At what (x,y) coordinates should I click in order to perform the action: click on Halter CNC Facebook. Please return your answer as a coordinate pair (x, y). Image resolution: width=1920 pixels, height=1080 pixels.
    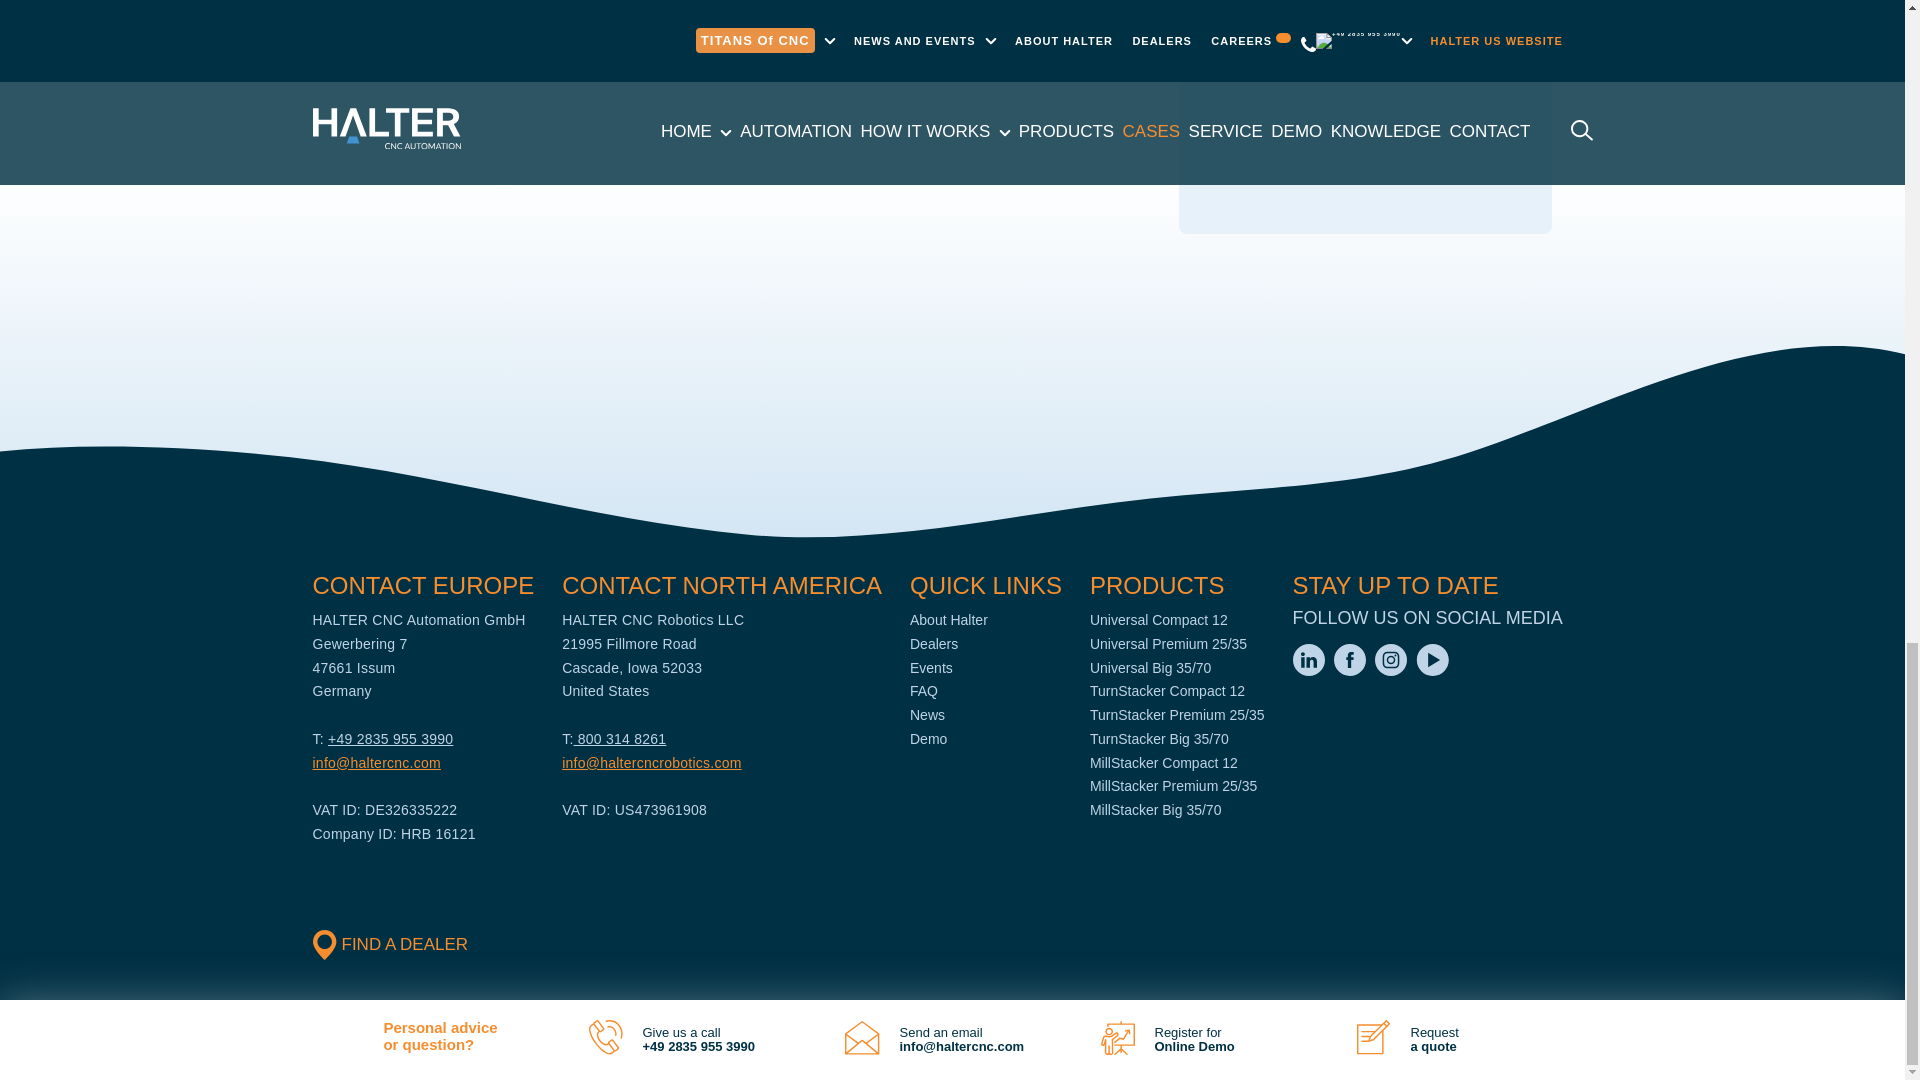
    Looking at the image, I should click on (1352, 671).